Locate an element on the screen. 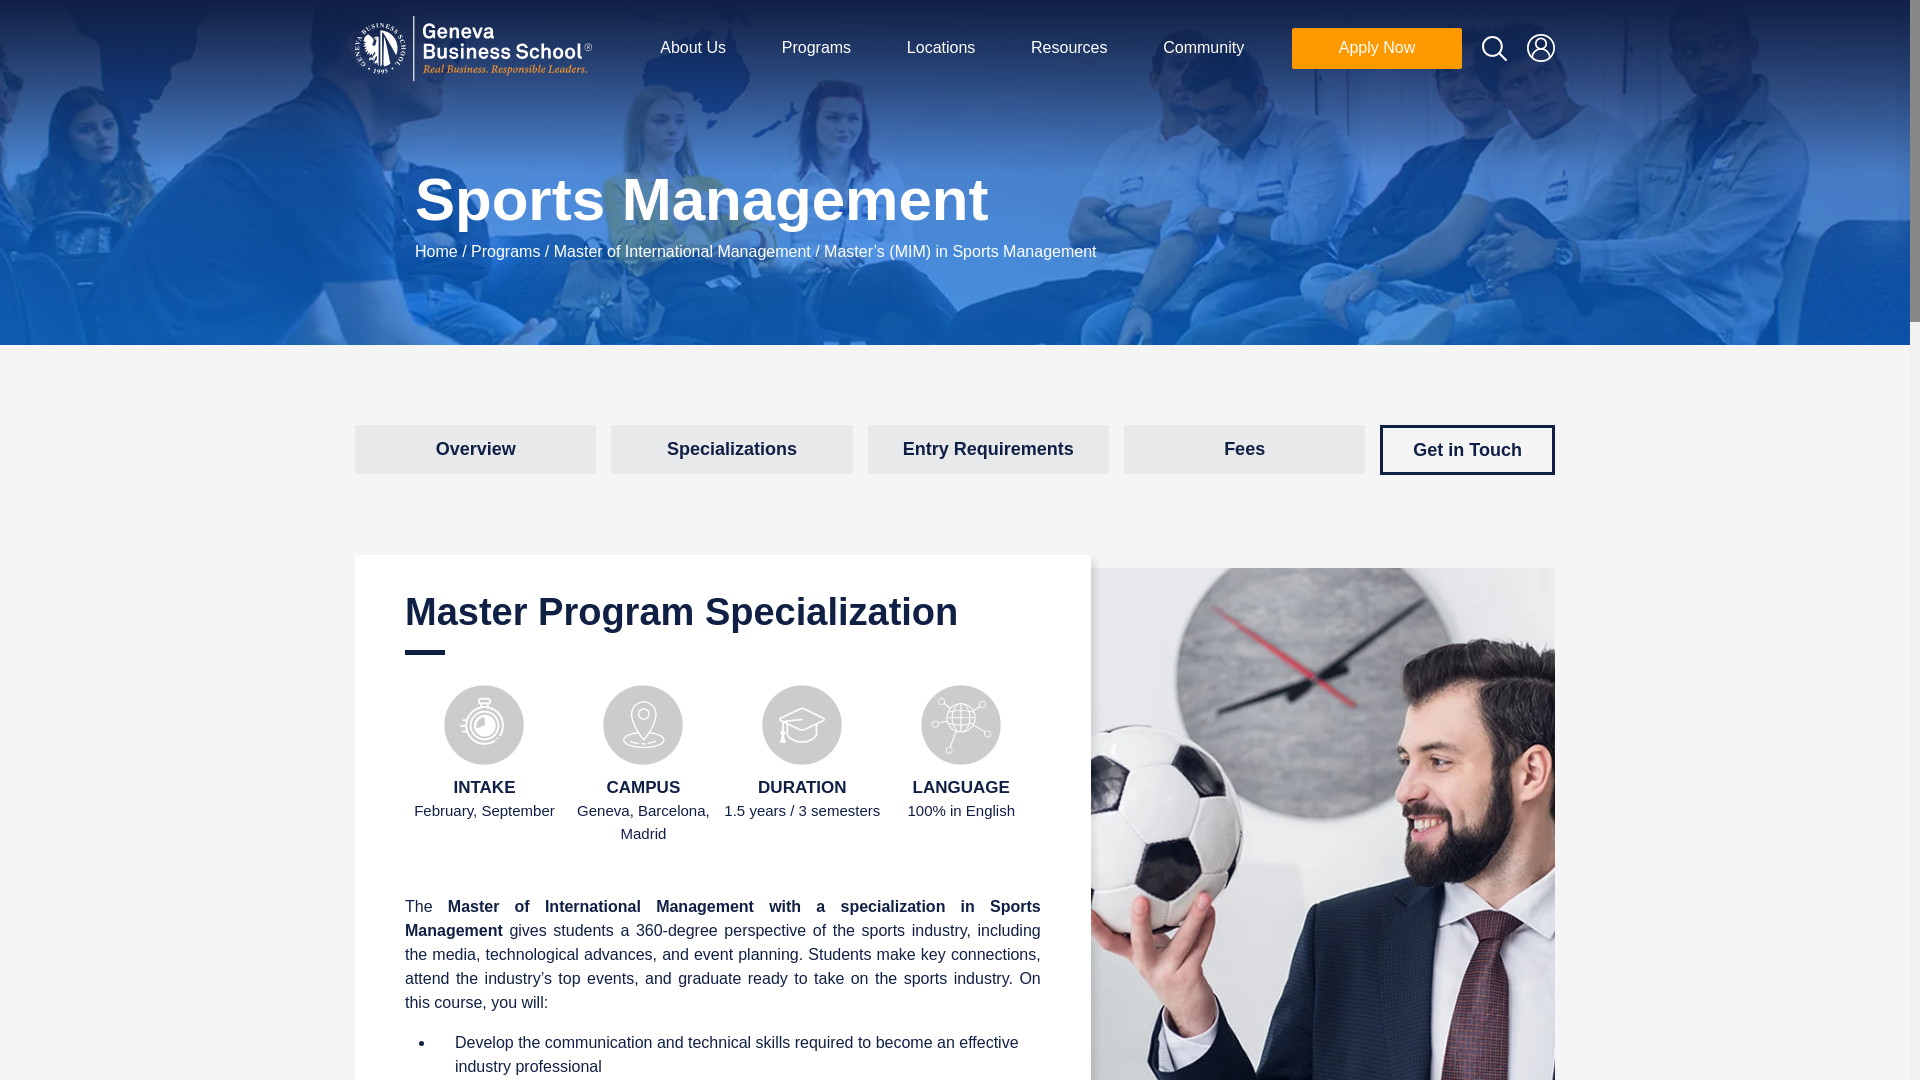 The height and width of the screenshot is (1080, 1920). Programs is located at coordinates (816, 48).